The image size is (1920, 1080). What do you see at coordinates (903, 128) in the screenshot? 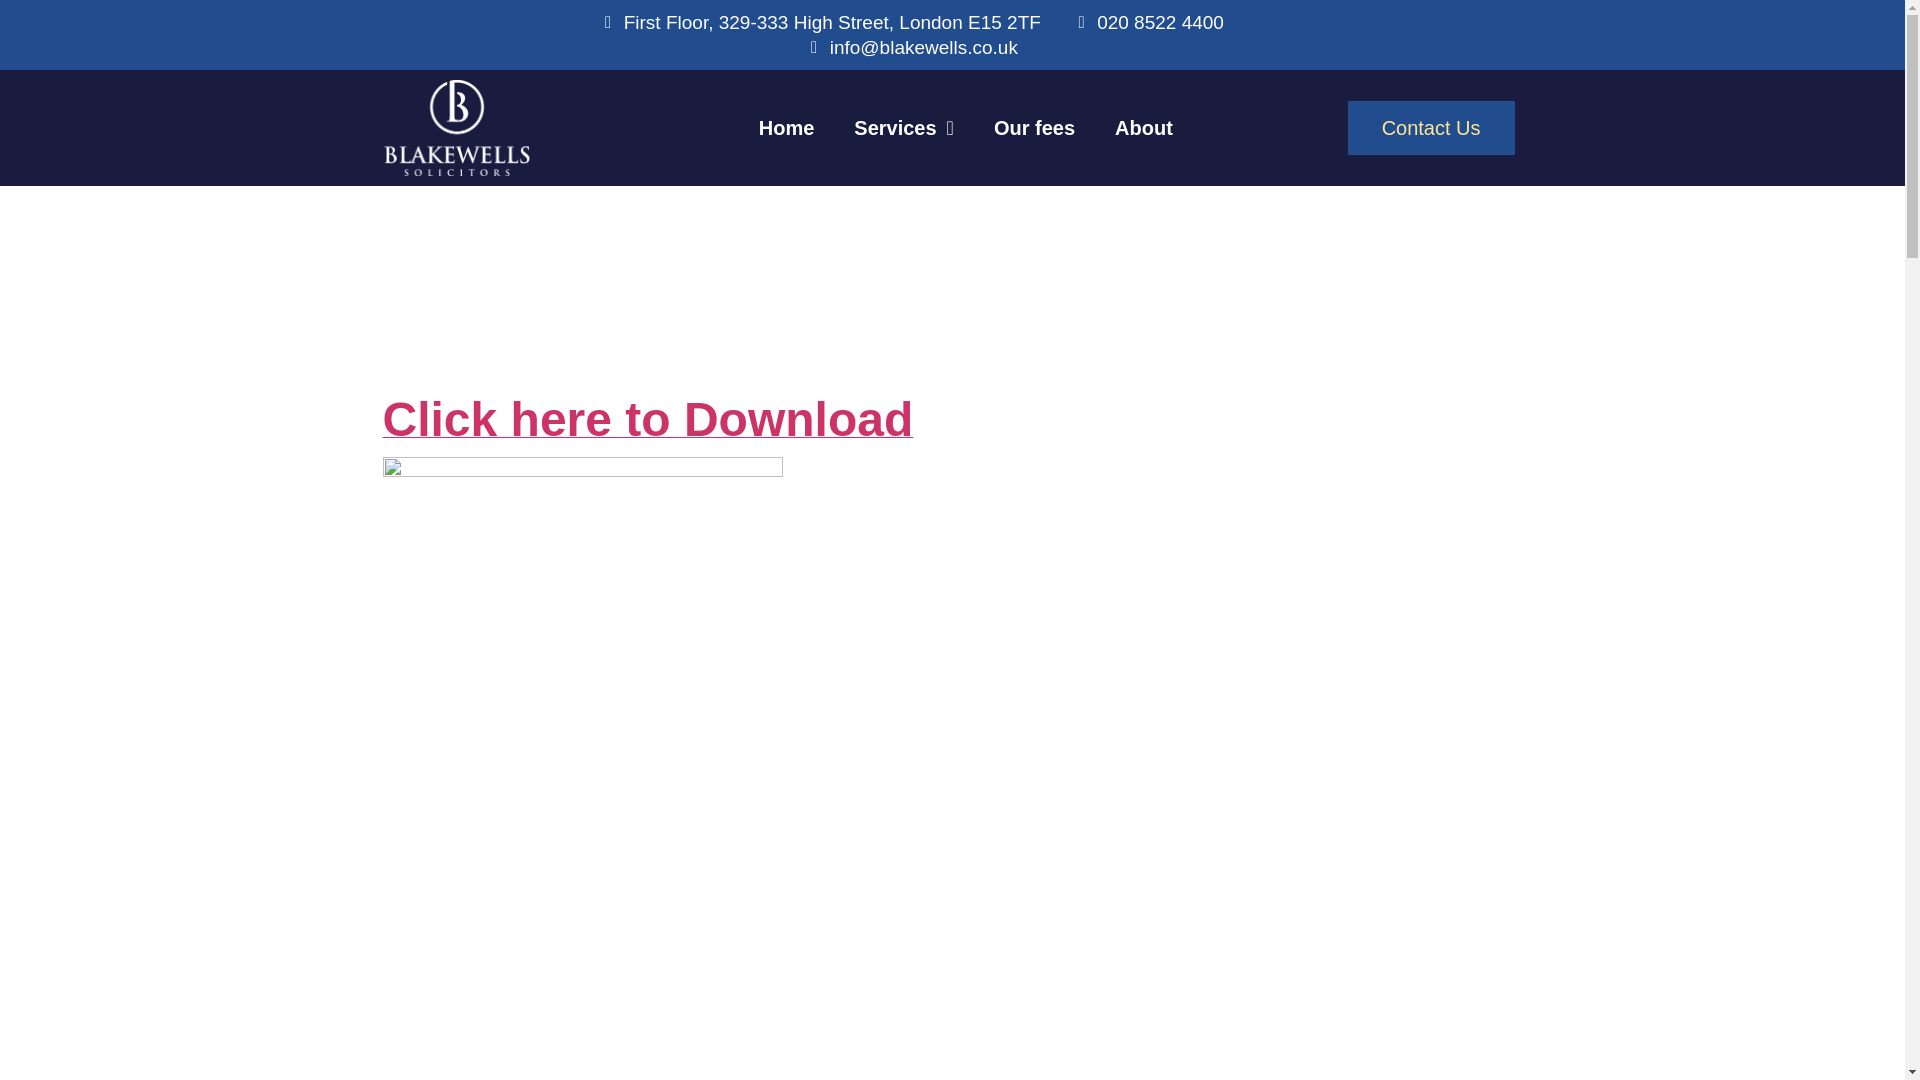
I see `Services` at bounding box center [903, 128].